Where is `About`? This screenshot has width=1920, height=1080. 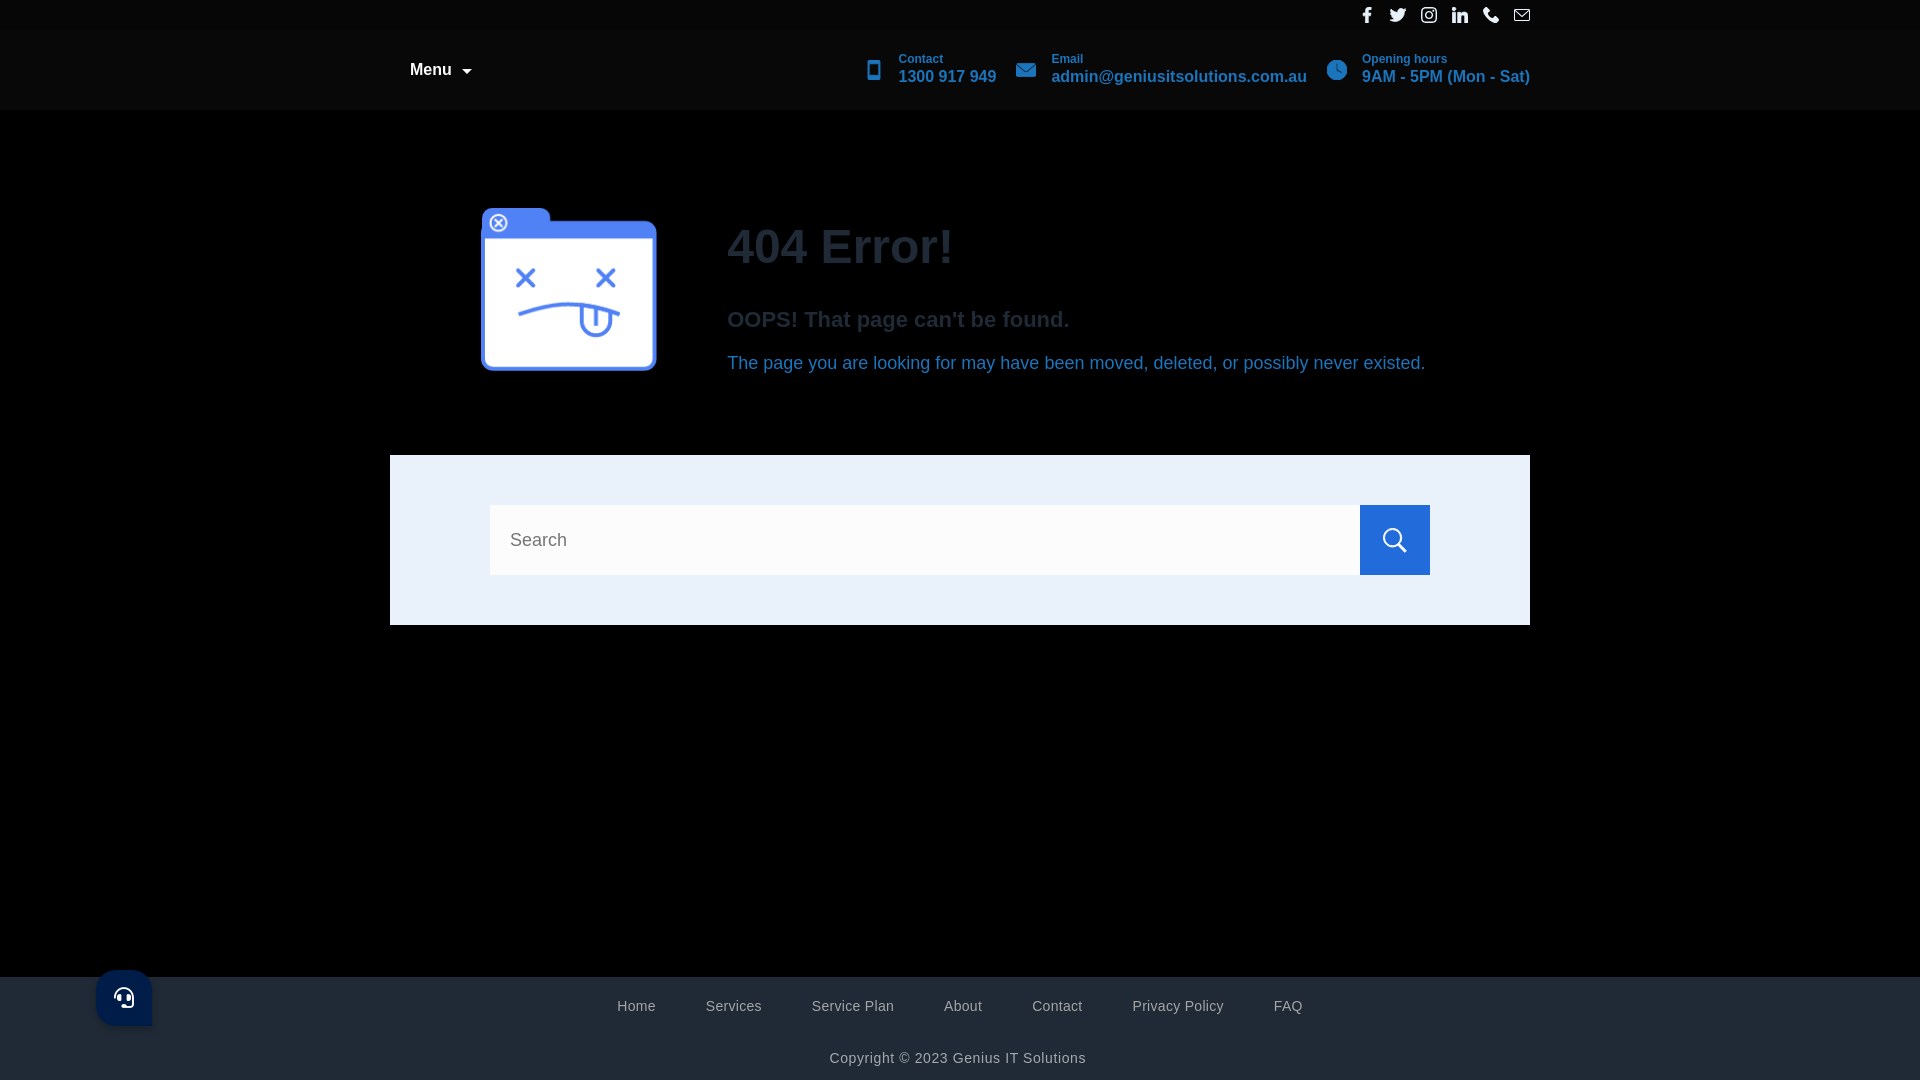 About is located at coordinates (963, 1006).